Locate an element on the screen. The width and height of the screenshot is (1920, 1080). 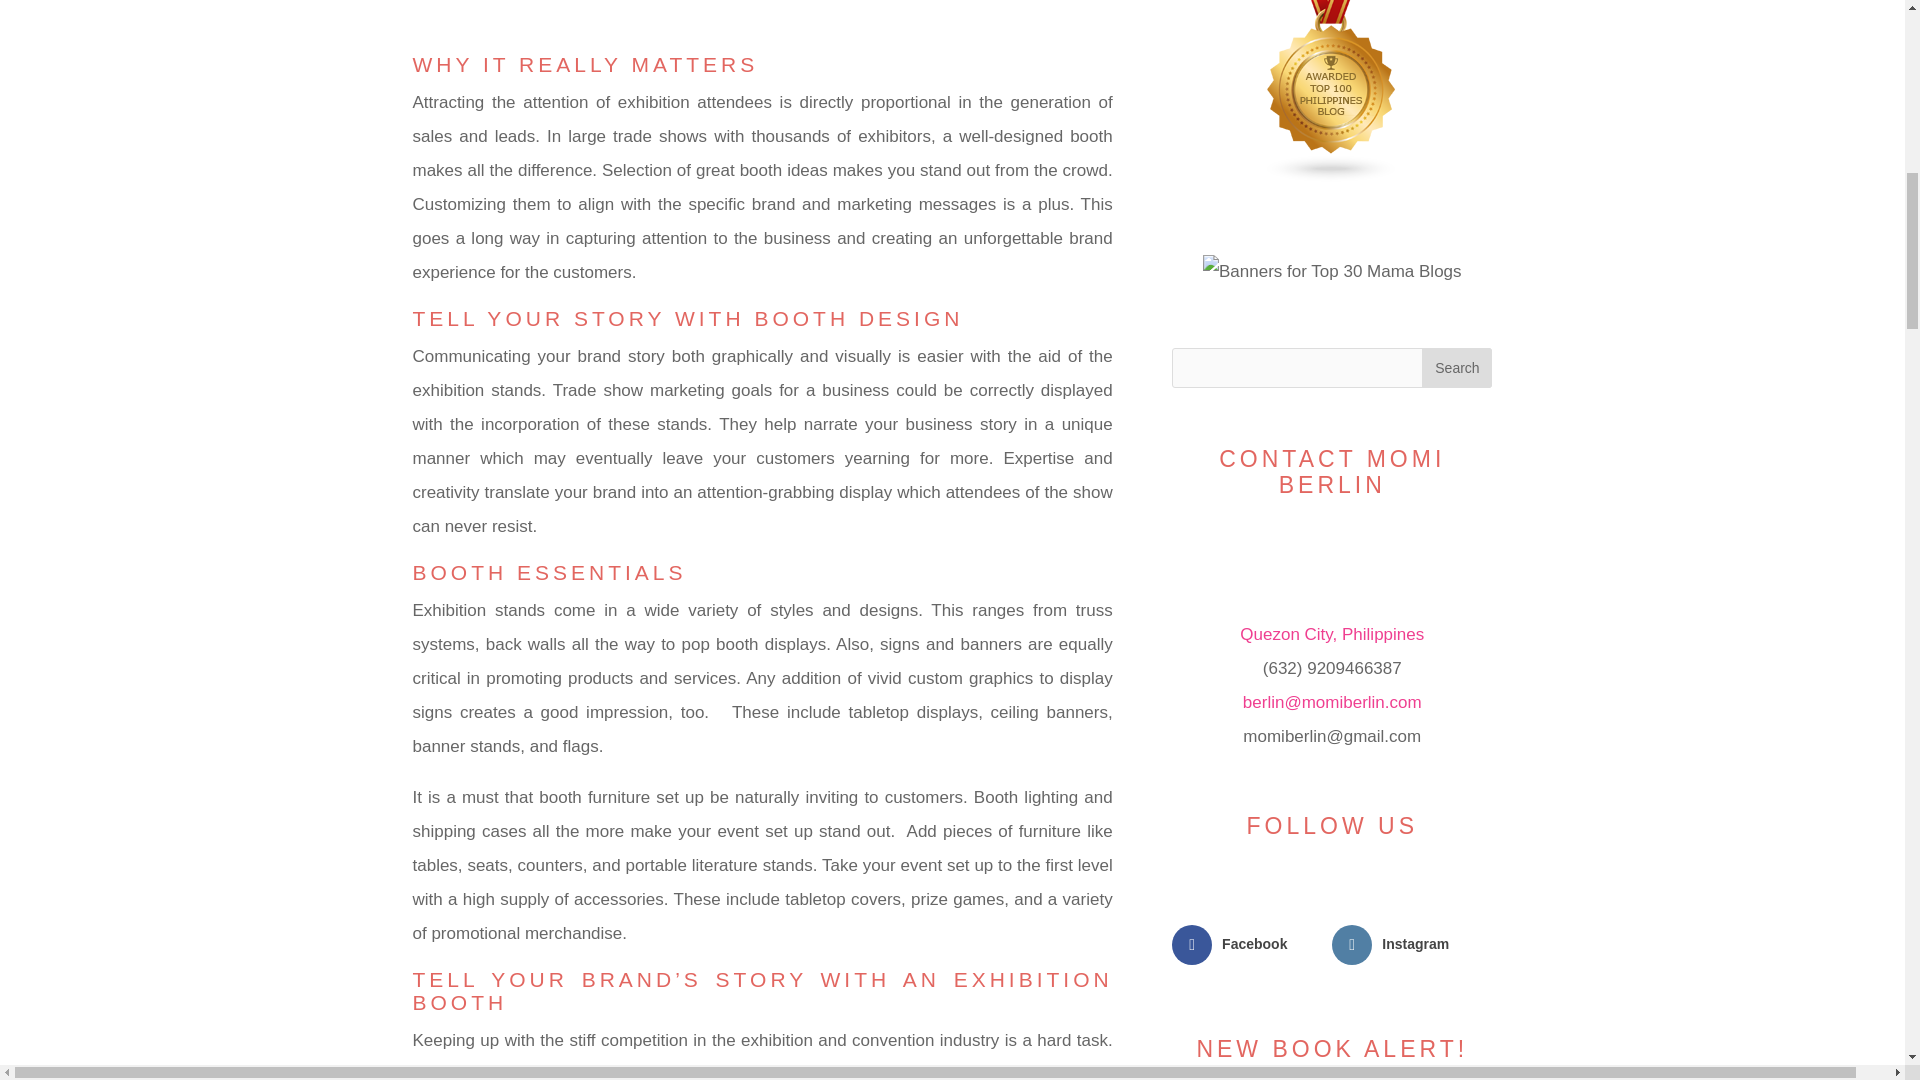
Quezon City, Philippines is located at coordinates (1332, 634).